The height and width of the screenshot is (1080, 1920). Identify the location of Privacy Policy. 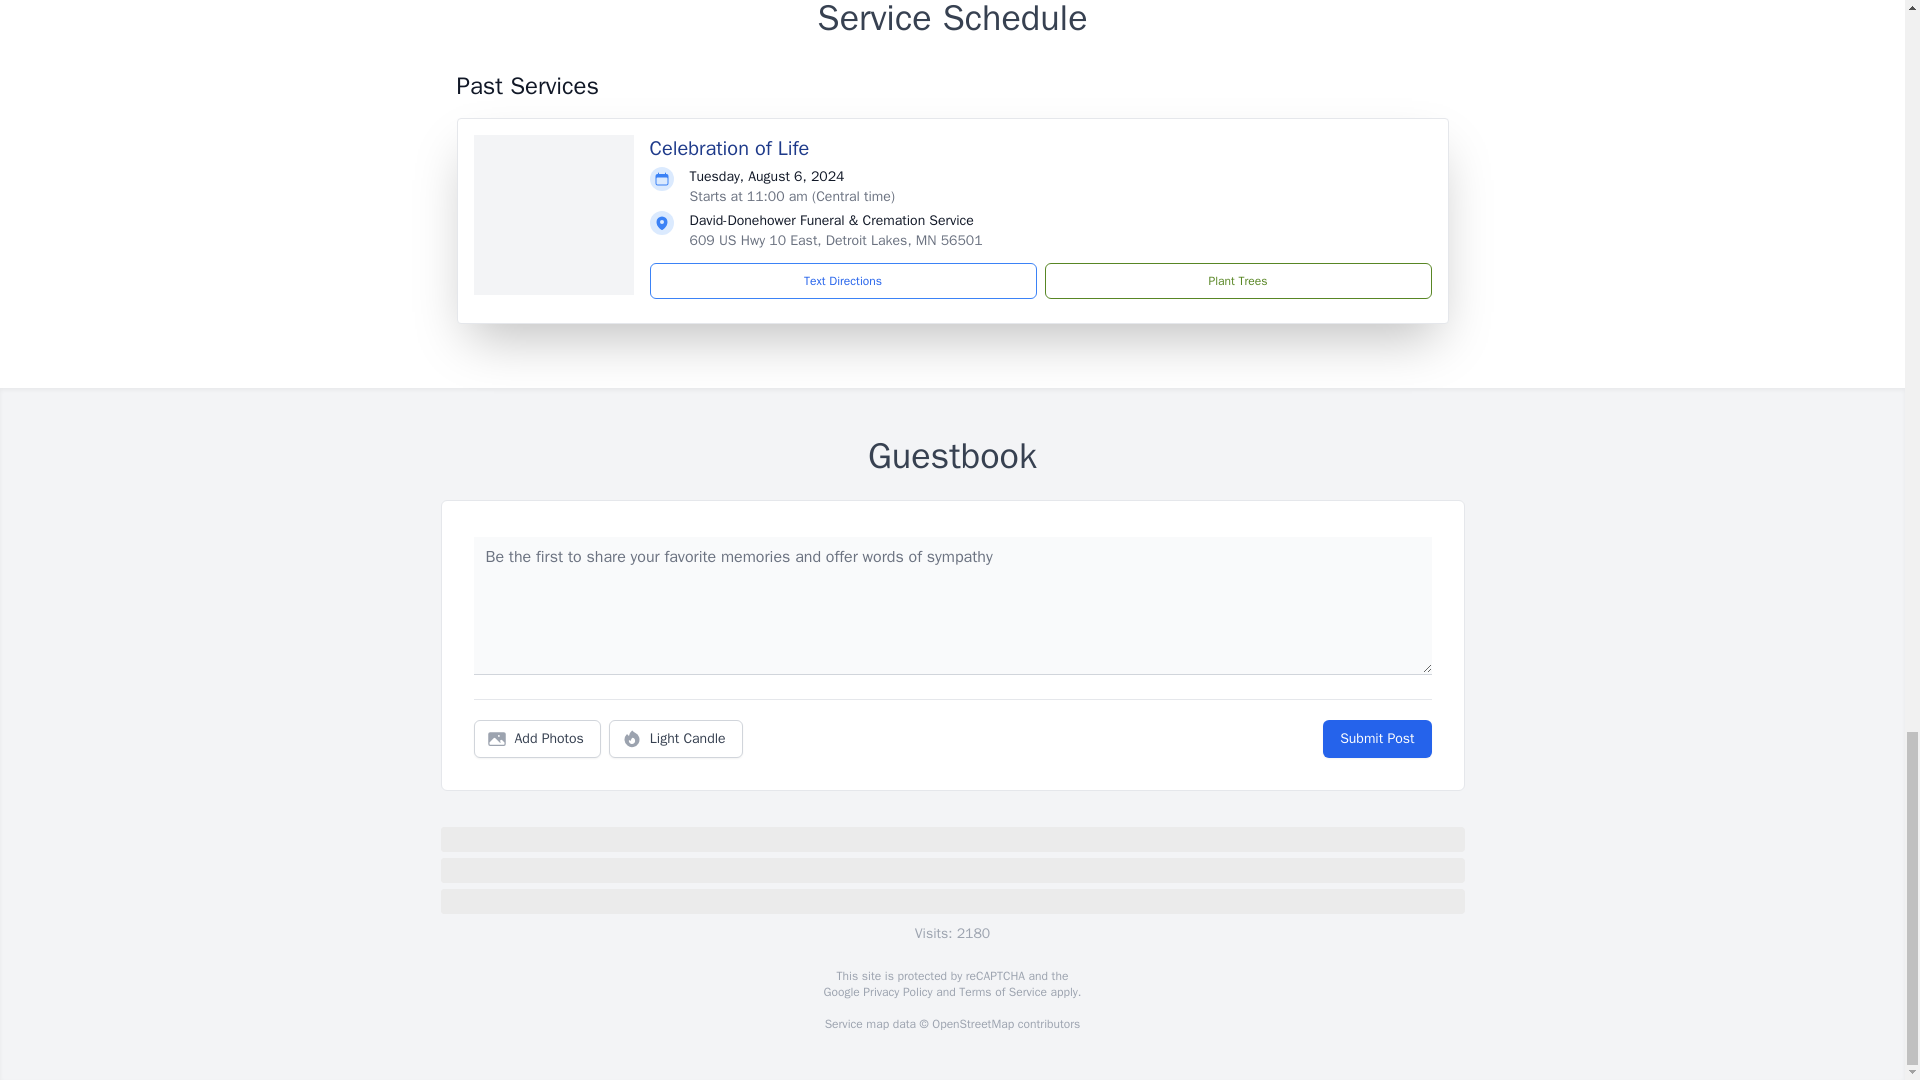
(896, 992).